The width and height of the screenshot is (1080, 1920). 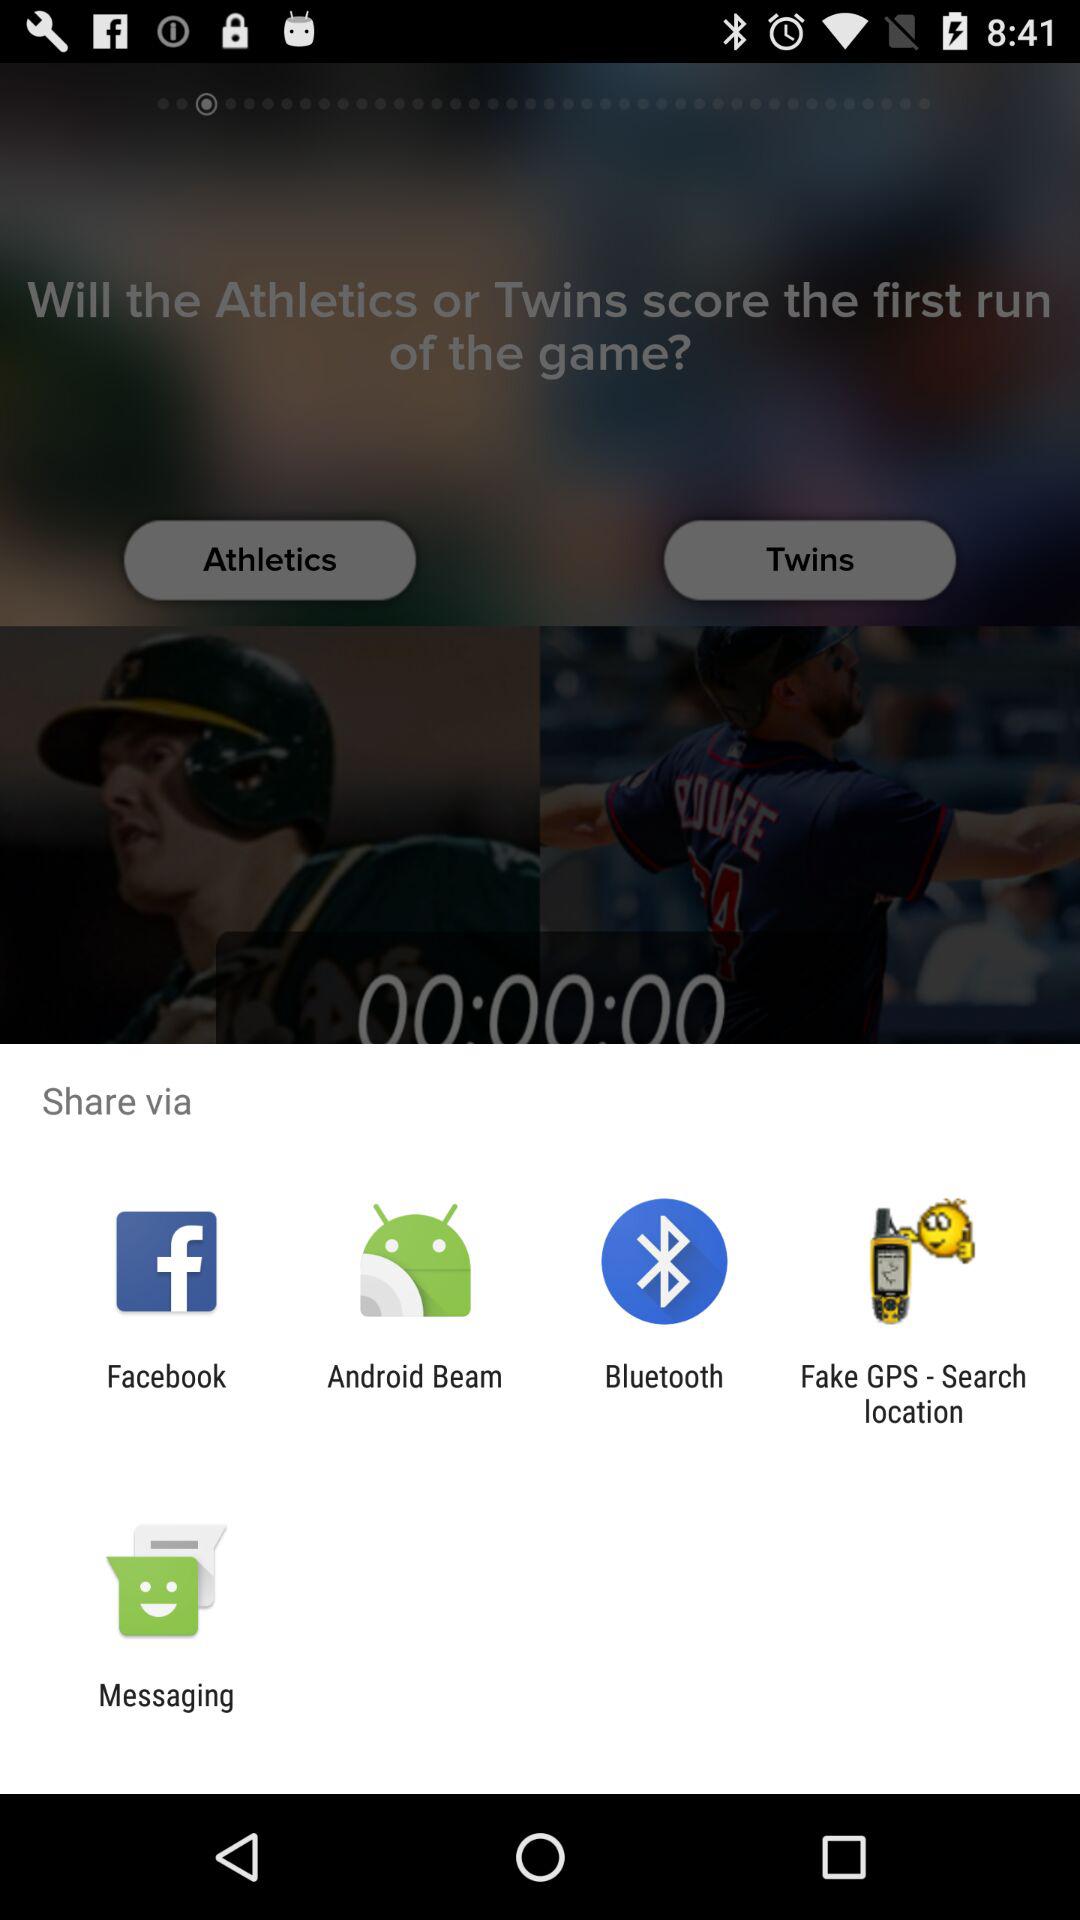 I want to click on tap the bluetooth icon, so click(x=664, y=1393).